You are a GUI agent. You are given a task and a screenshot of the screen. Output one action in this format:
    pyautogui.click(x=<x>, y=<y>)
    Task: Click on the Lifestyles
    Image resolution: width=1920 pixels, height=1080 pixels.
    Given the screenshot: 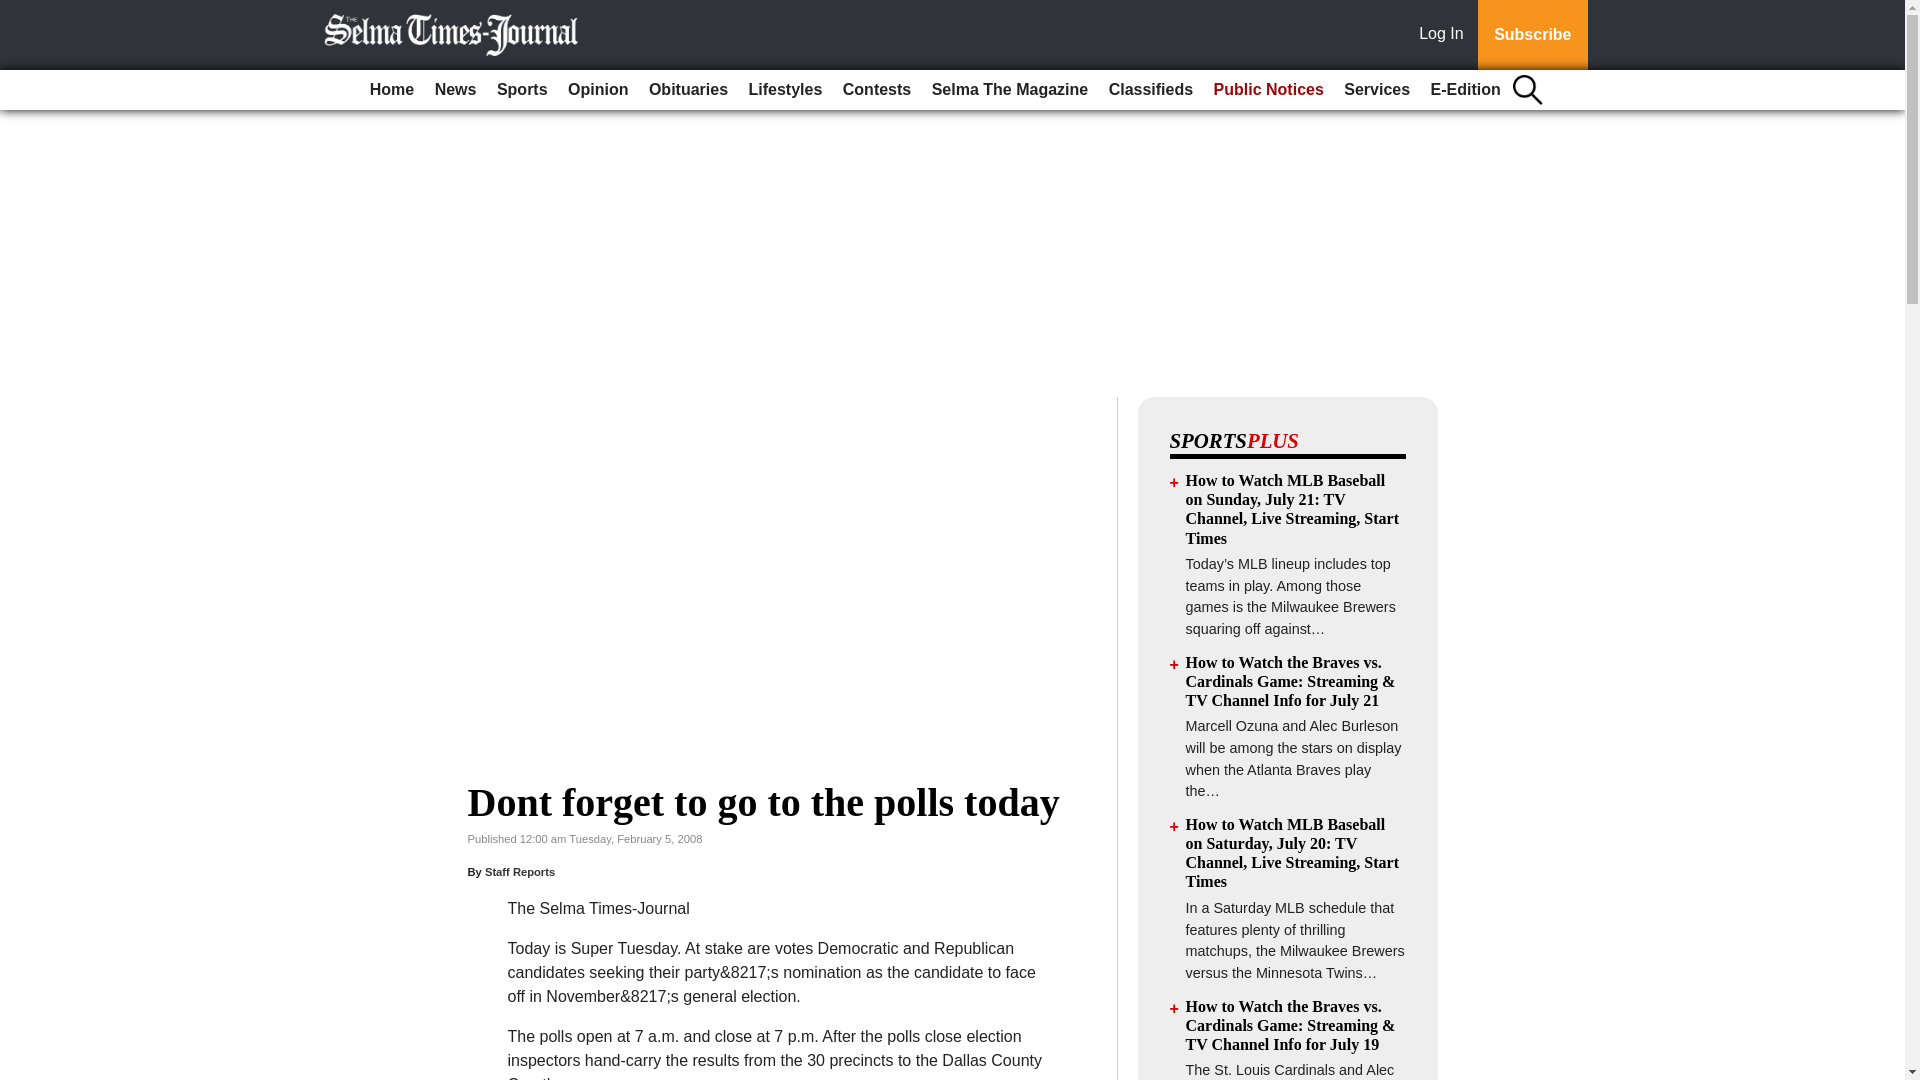 What is the action you would take?
    pyautogui.click(x=786, y=90)
    